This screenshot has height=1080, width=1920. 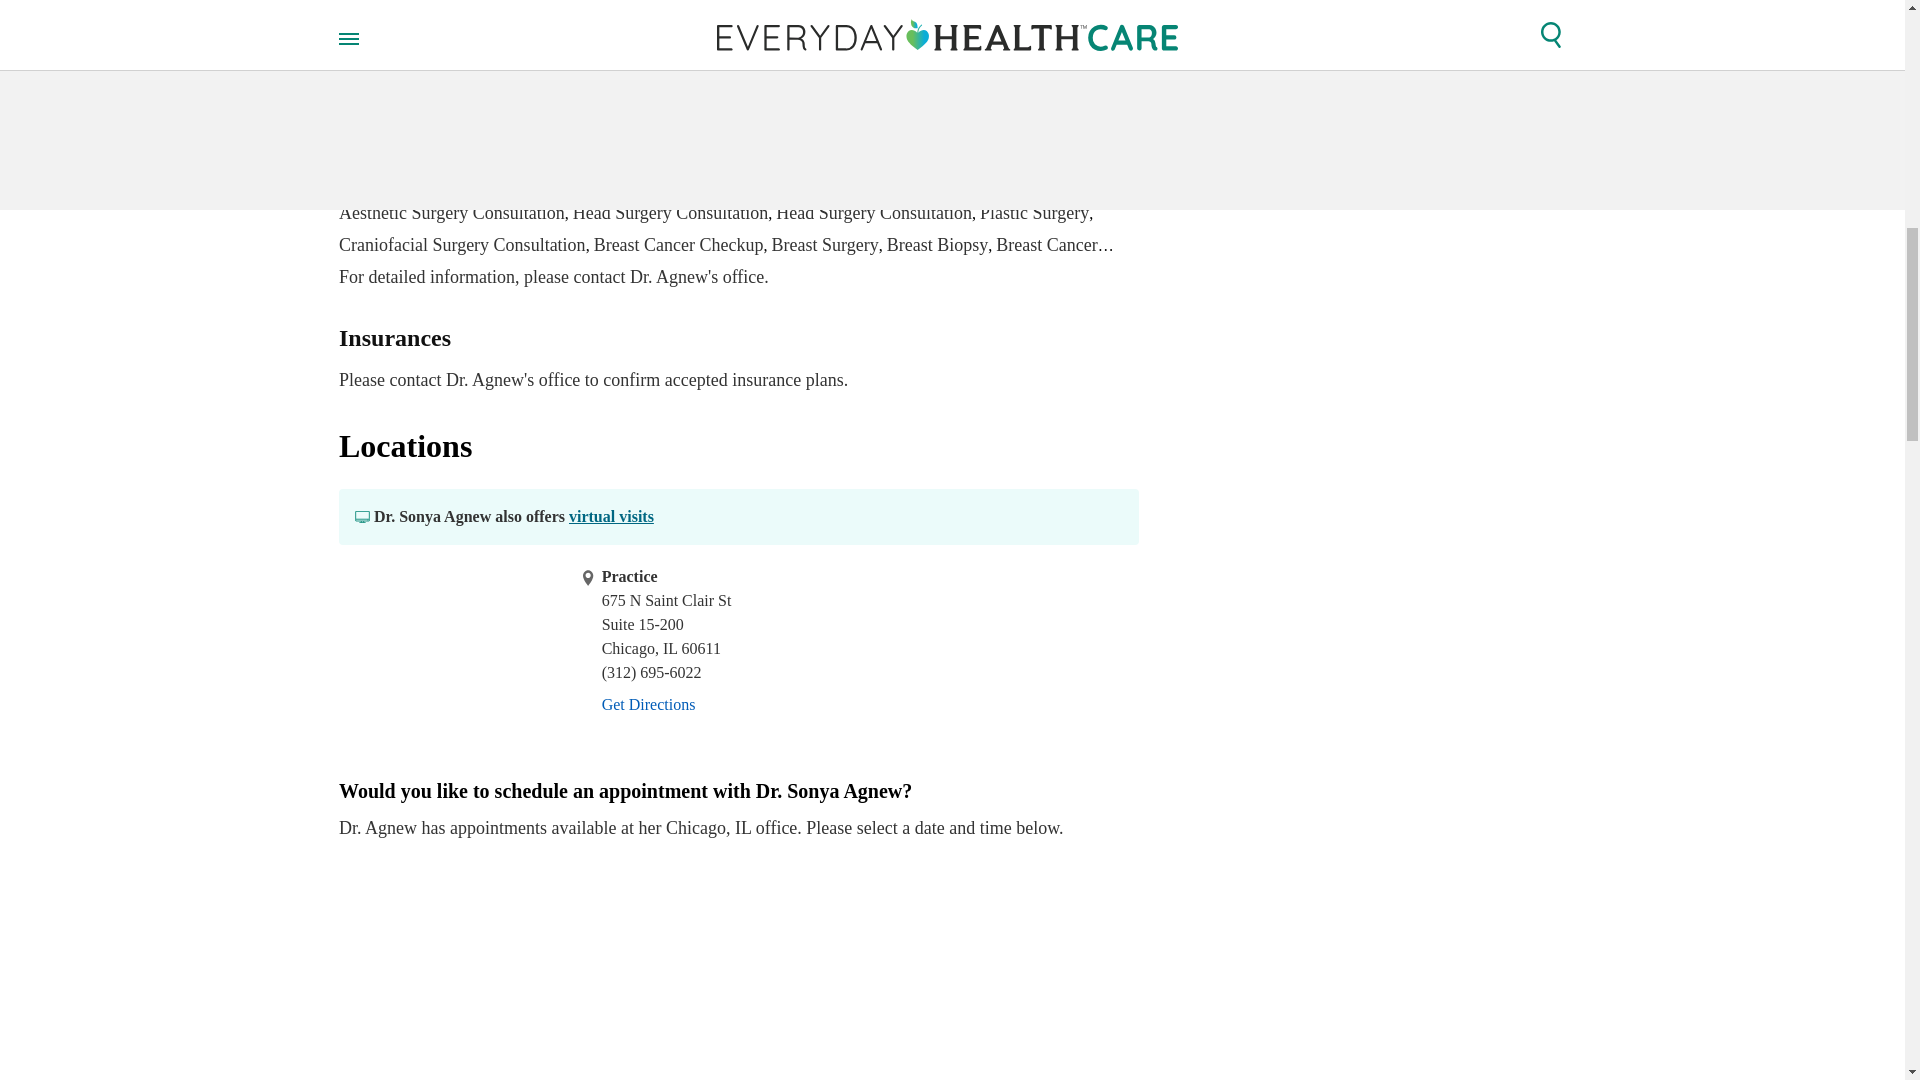 What do you see at coordinates (452, 212) in the screenshot?
I see `Aesthetic Surgery Consultation` at bounding box center [452, 212].